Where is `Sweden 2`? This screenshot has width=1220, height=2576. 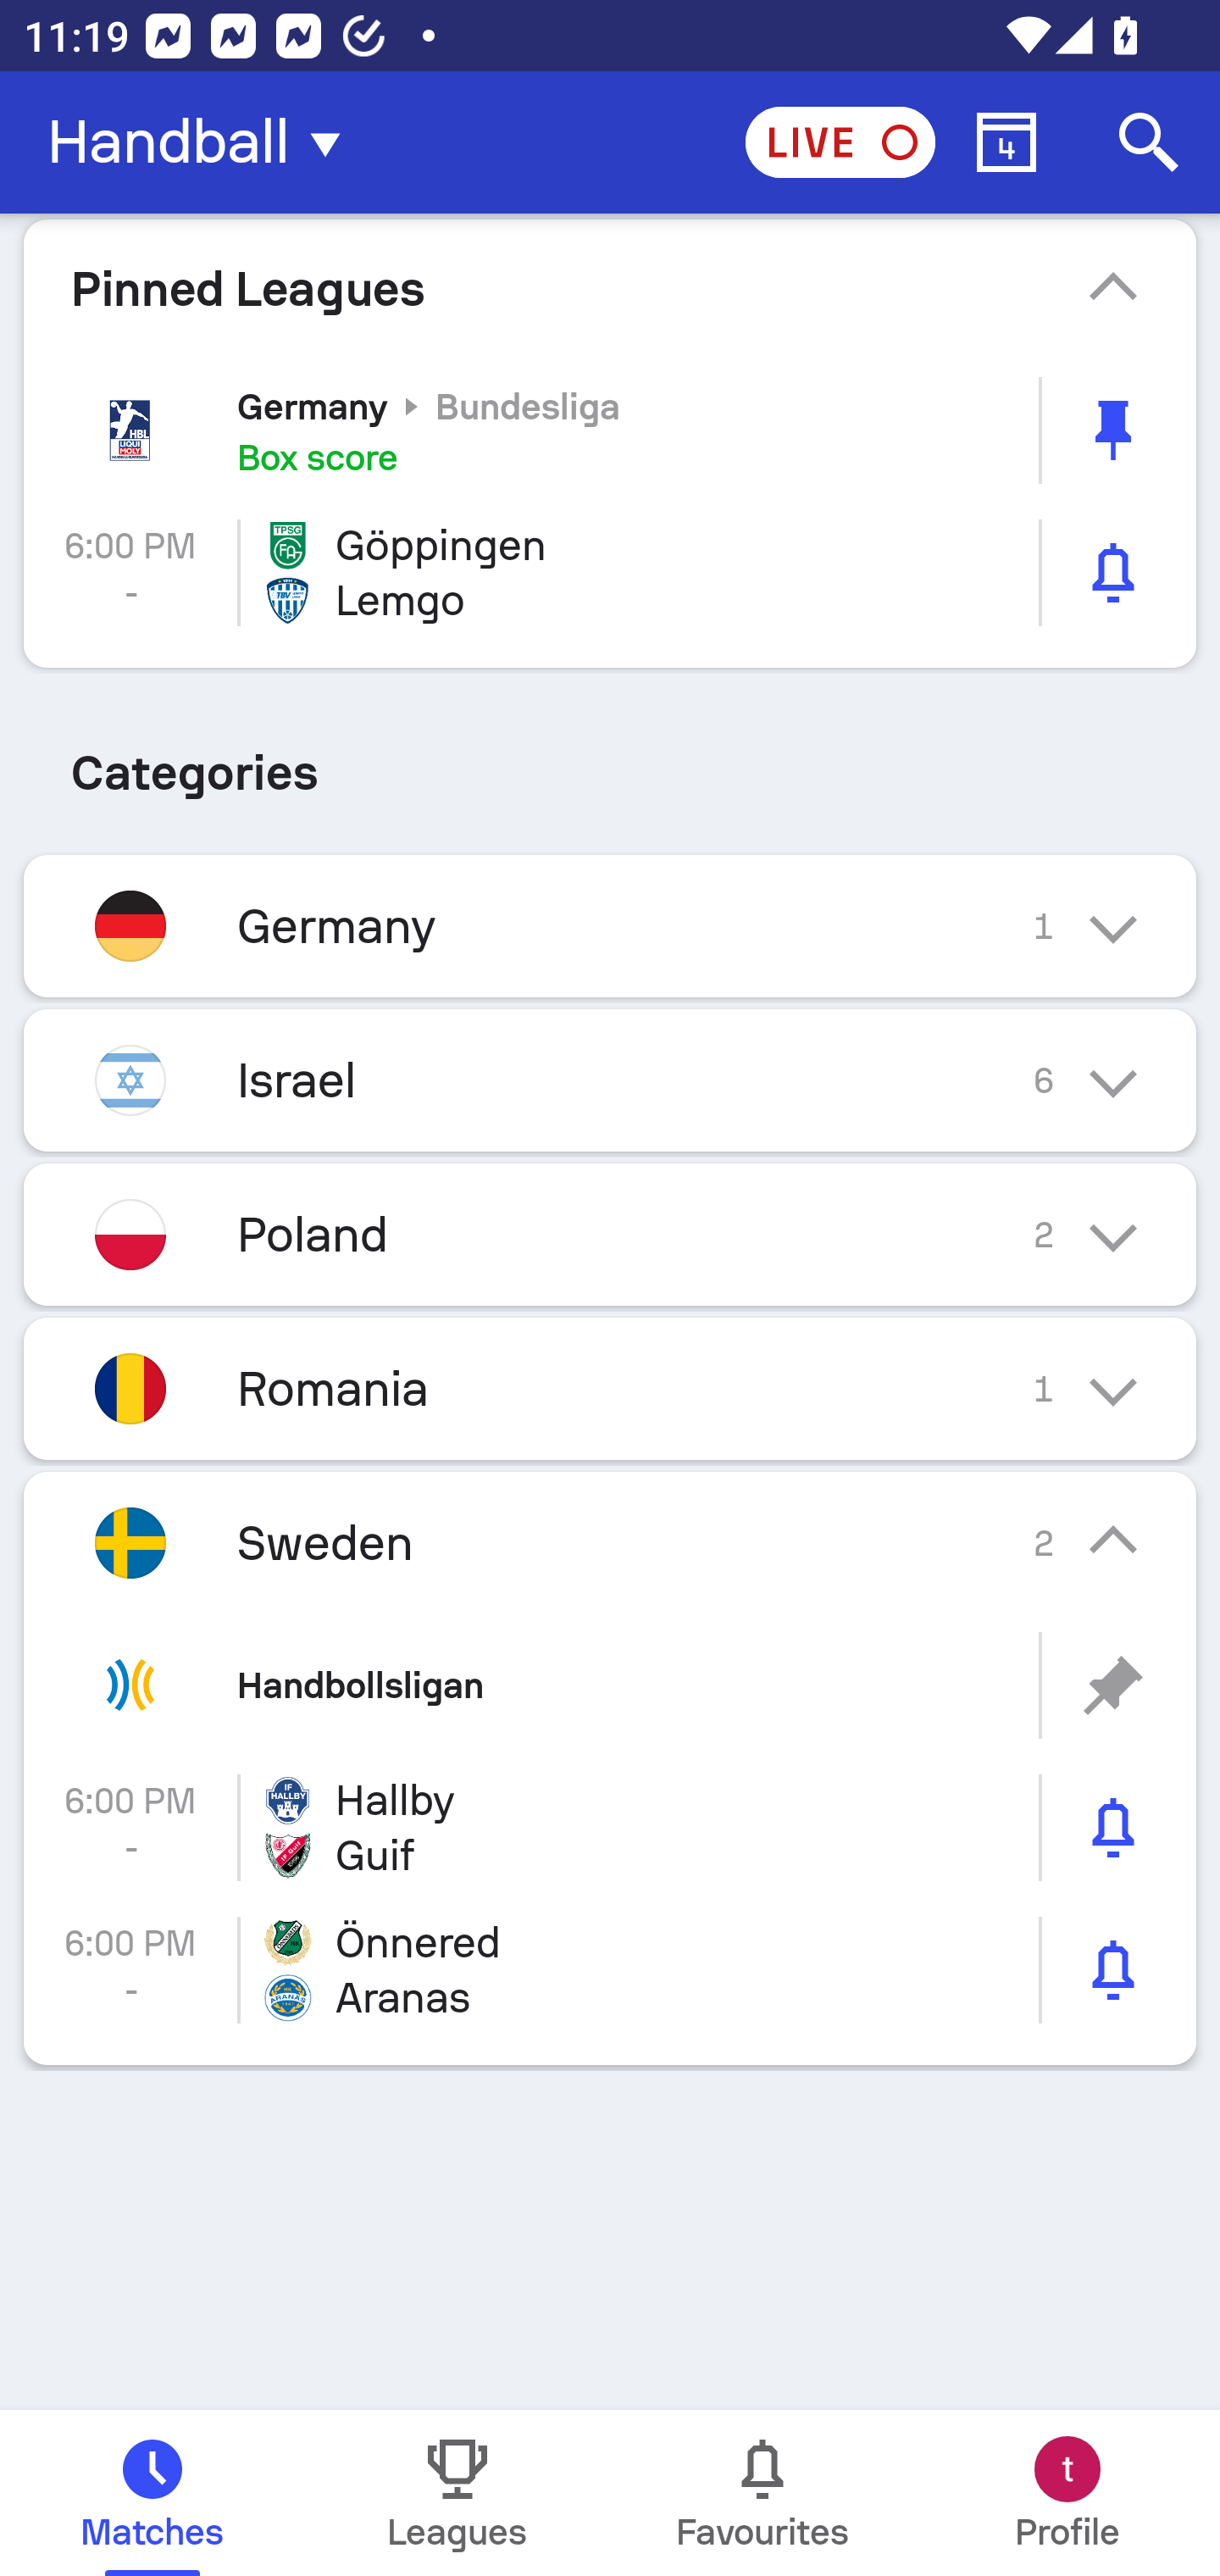
Sweden 2 is located at coordinates (610, 1542).